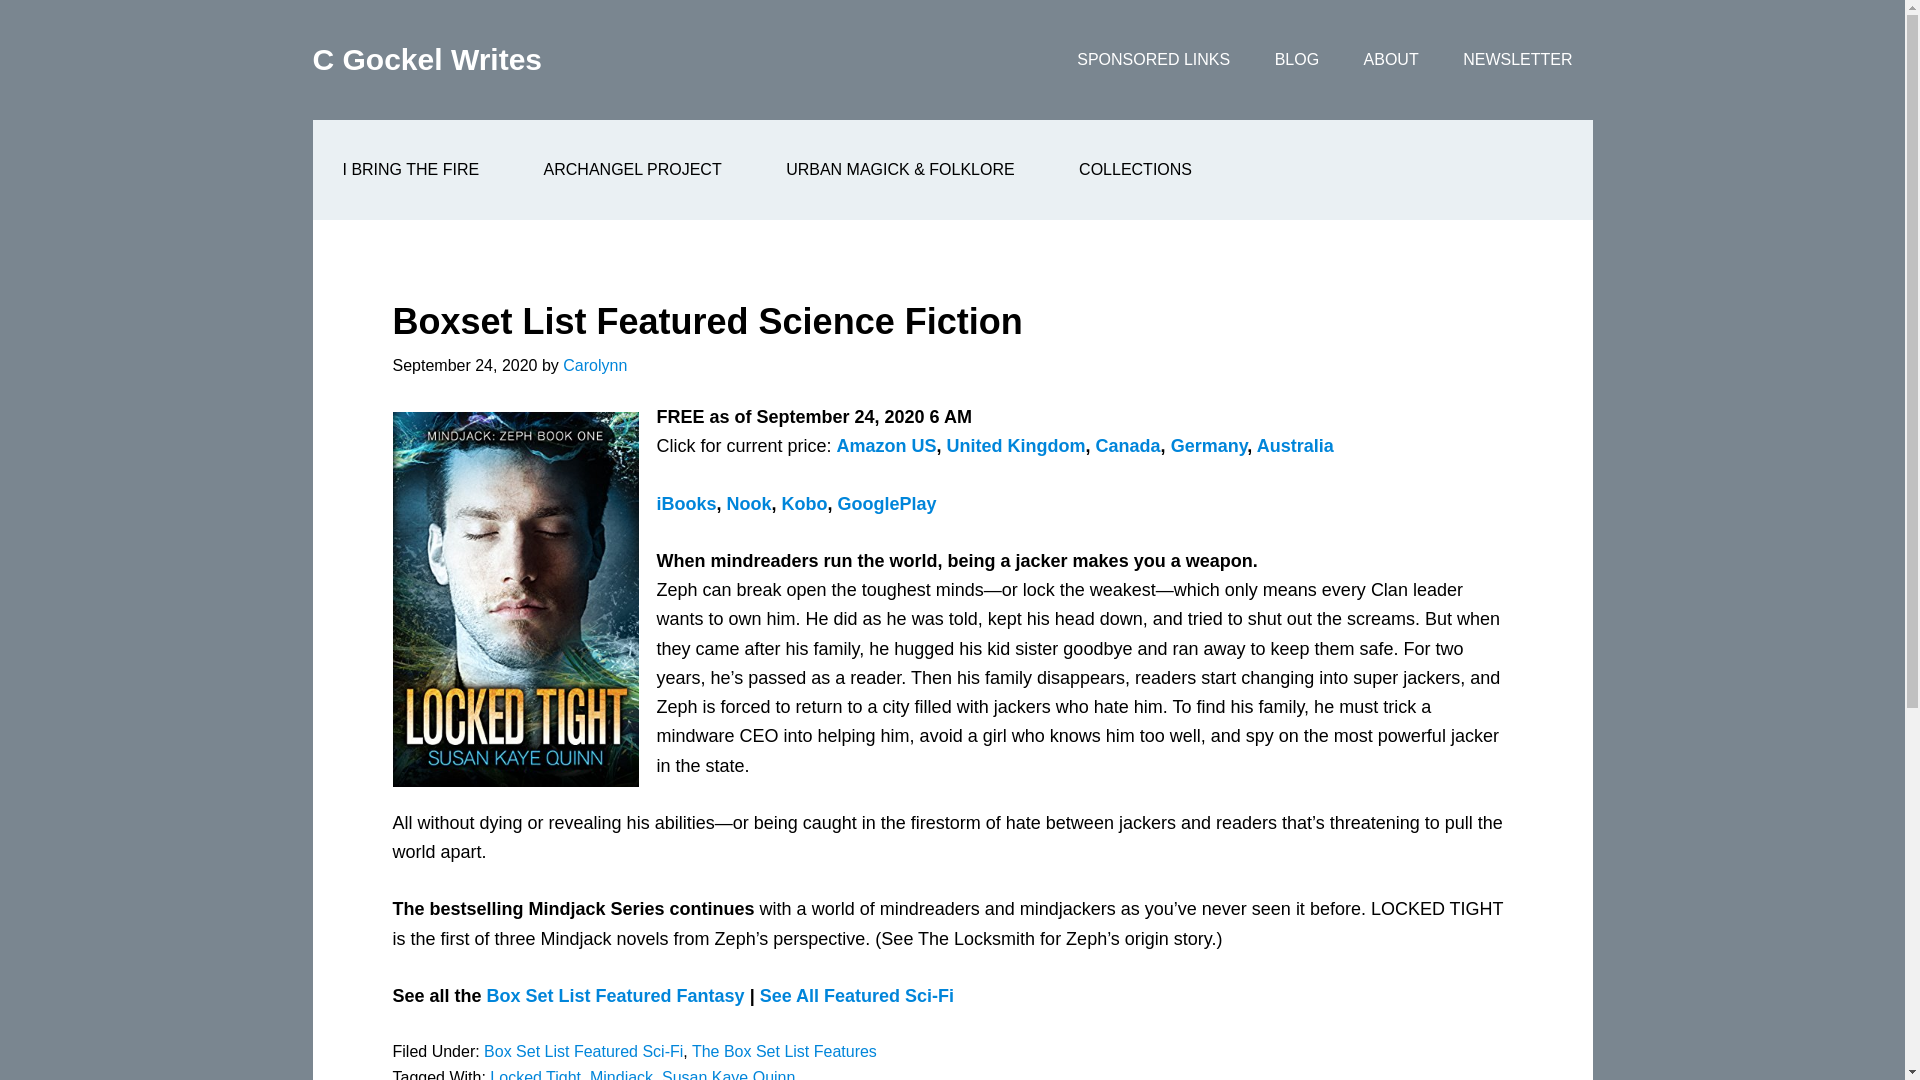 This screenshot has height=1080, width=1920. I want to click on See All Featured Sci-Fi, so click(857, 996).